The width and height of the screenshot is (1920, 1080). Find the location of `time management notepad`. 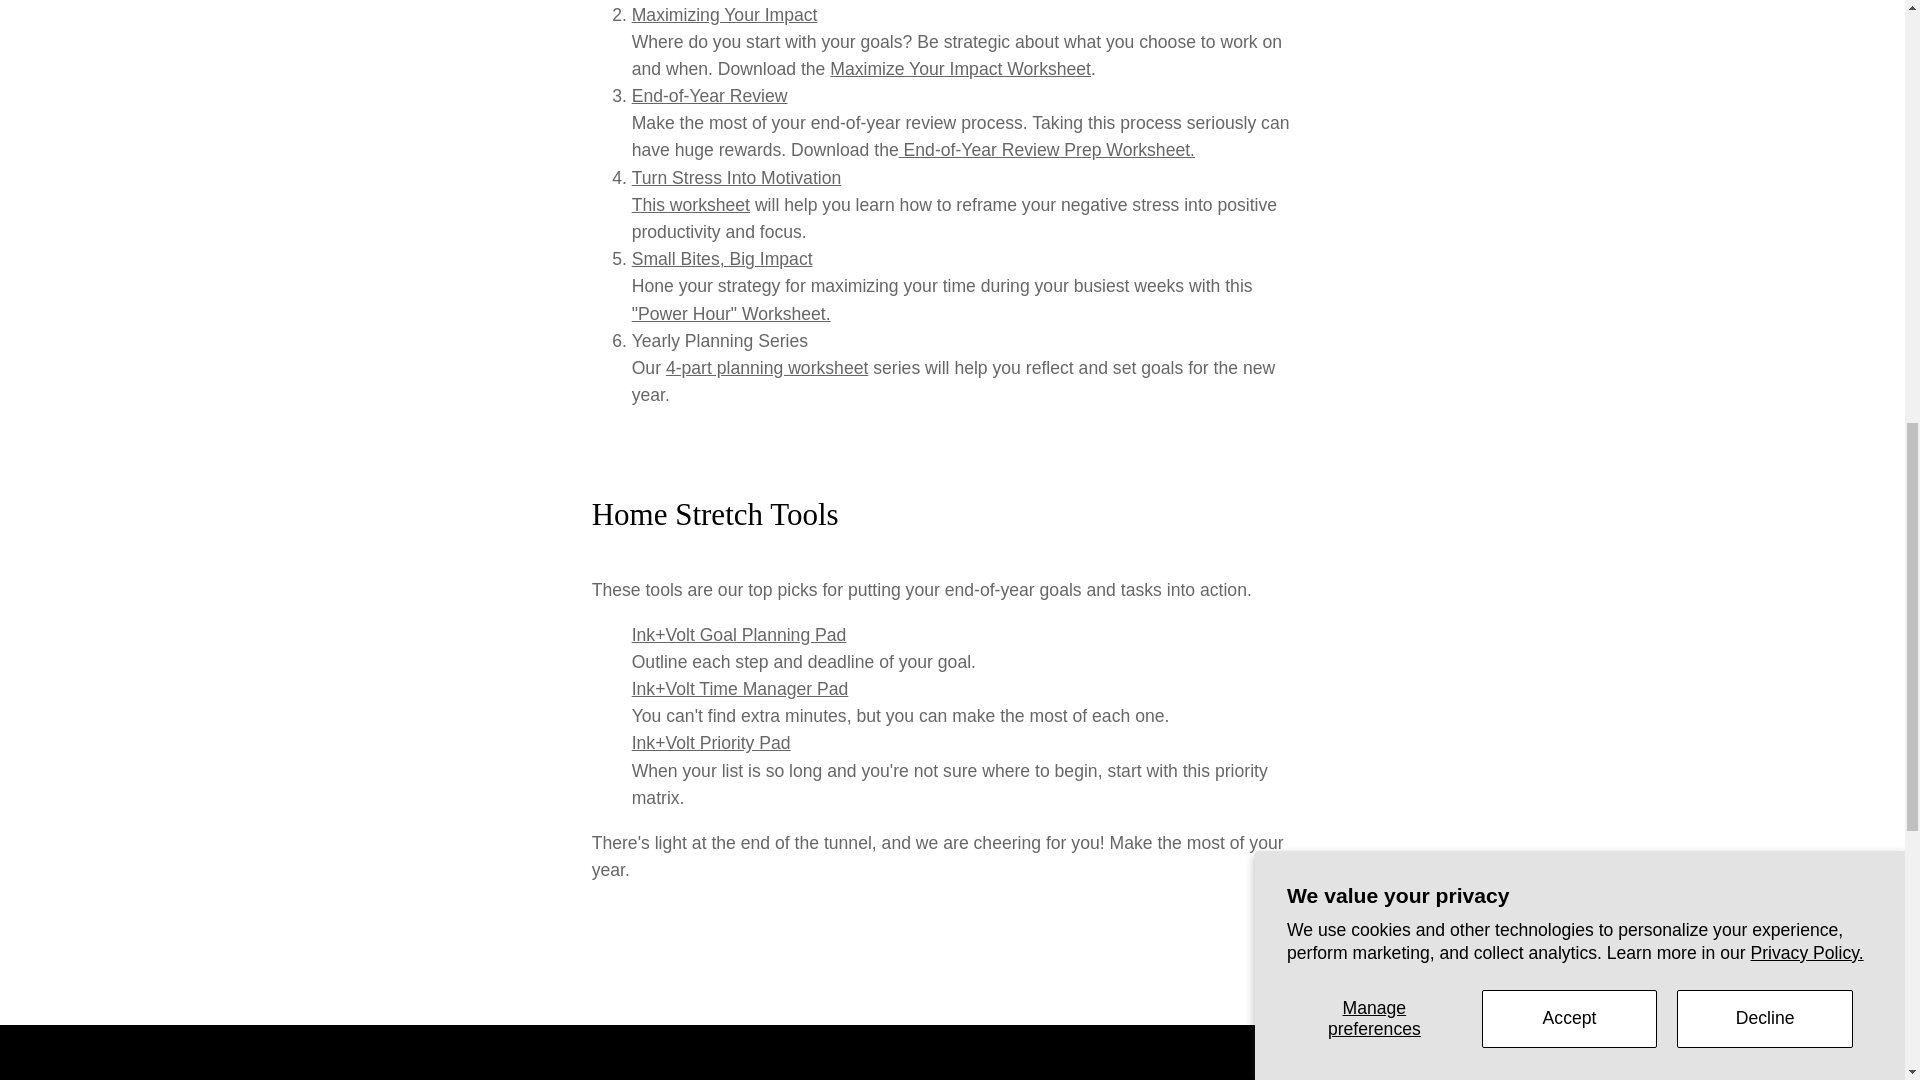

time management notepad is located at coordinates (740, 688).